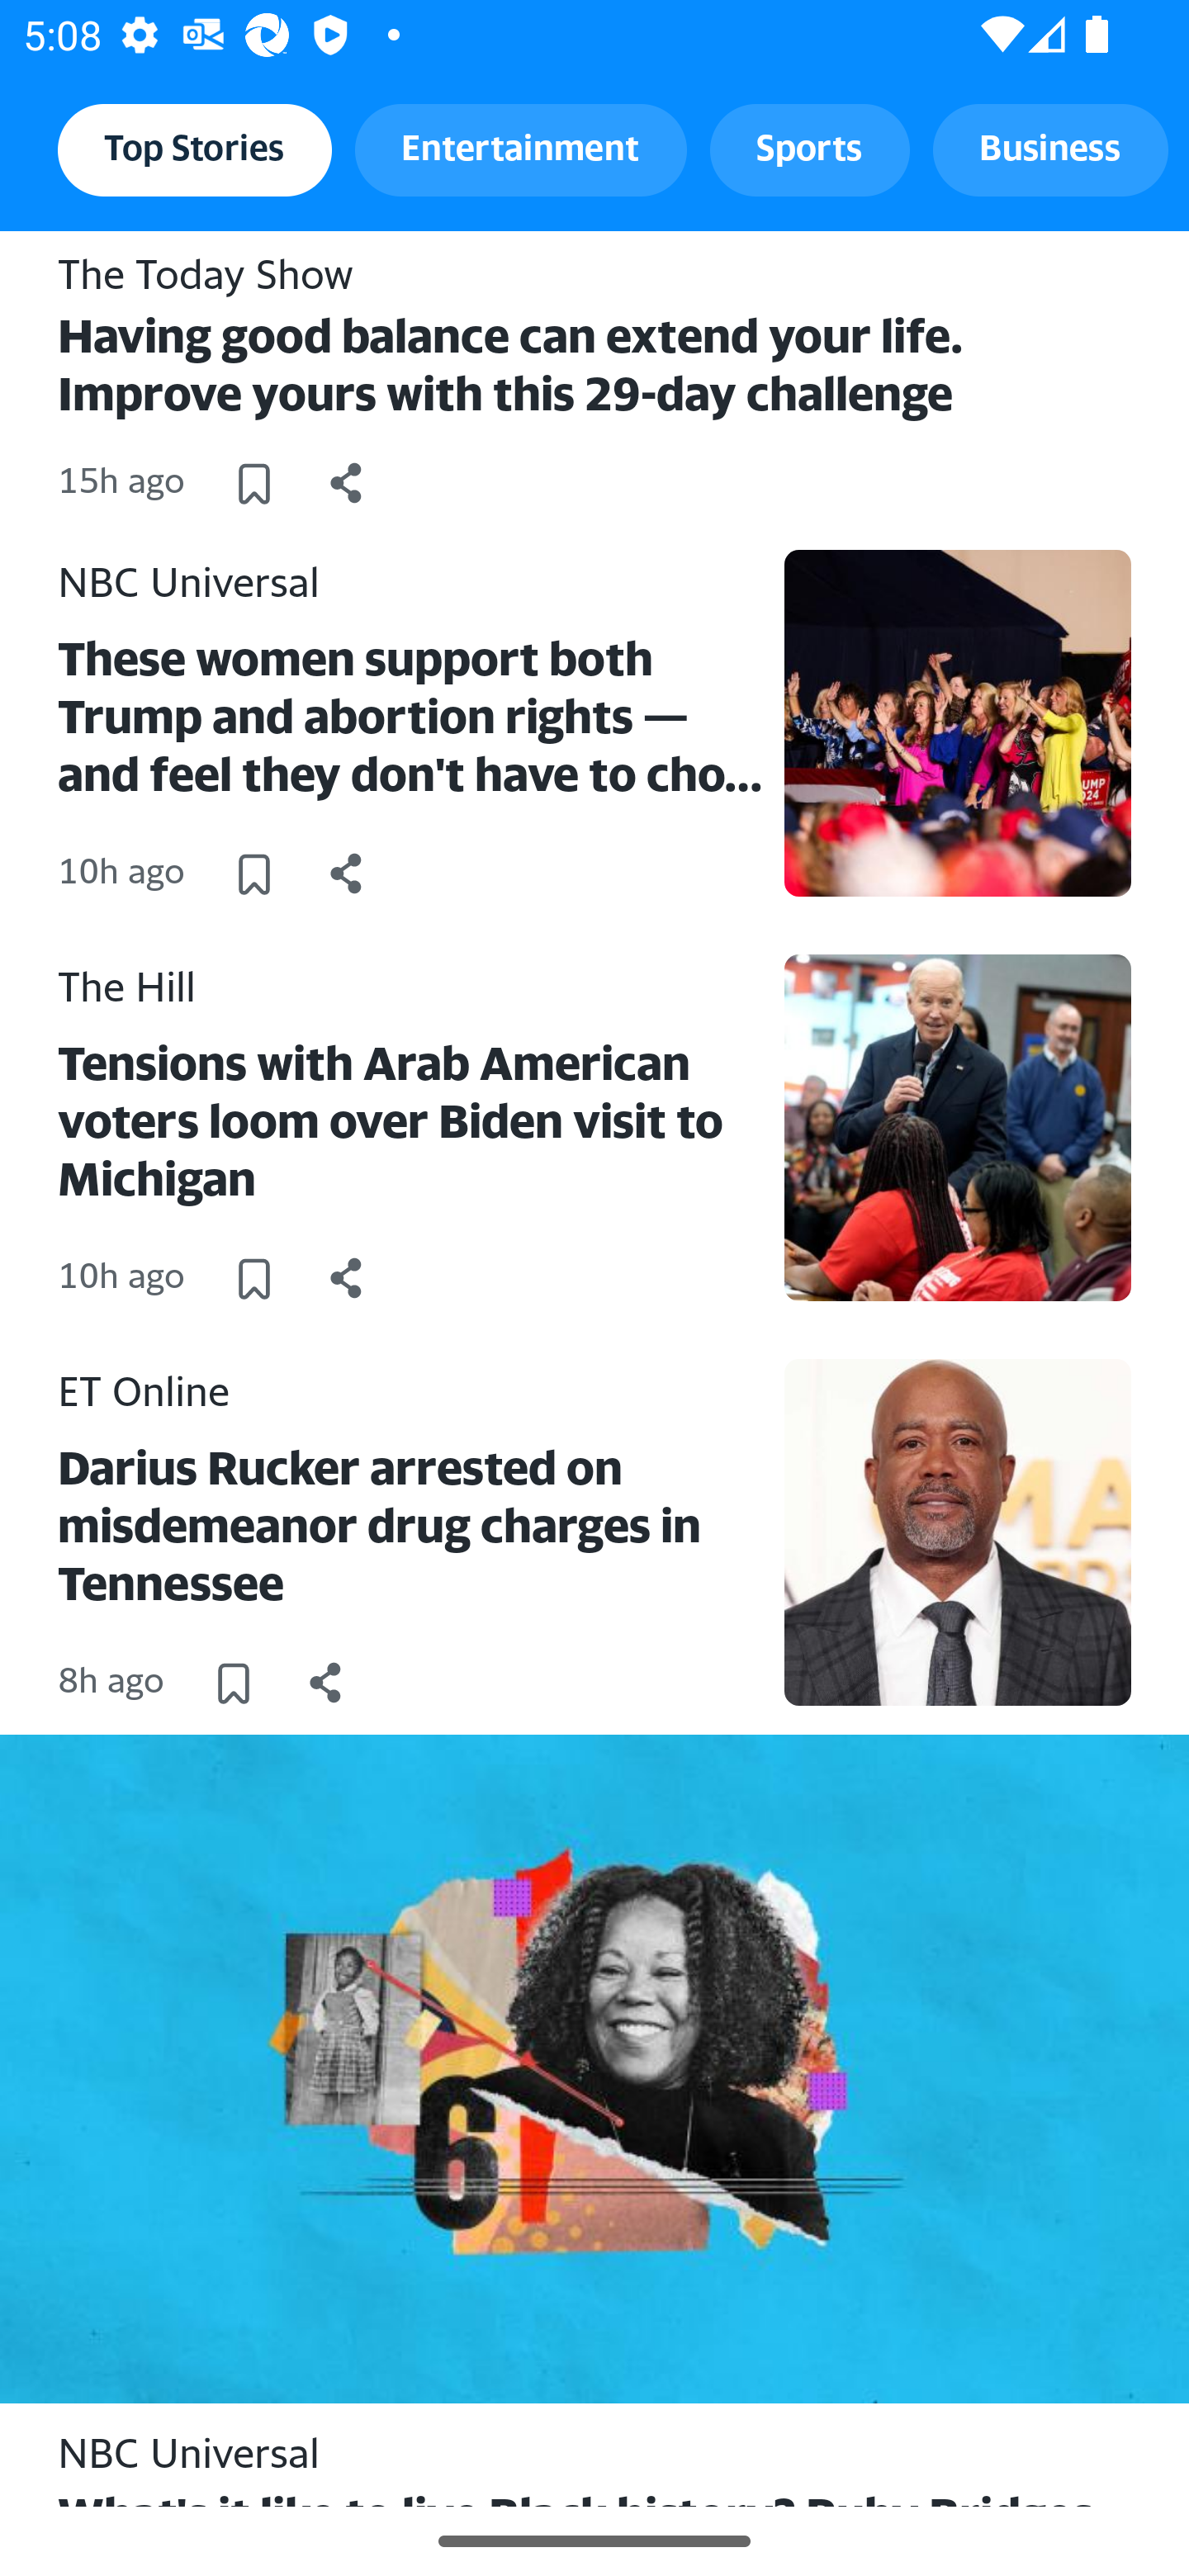 This screenshot has height=2576, width=1189. Describe the element at coordinates (326, 1682) in the screenshot. I see `Share this news article` at that location.